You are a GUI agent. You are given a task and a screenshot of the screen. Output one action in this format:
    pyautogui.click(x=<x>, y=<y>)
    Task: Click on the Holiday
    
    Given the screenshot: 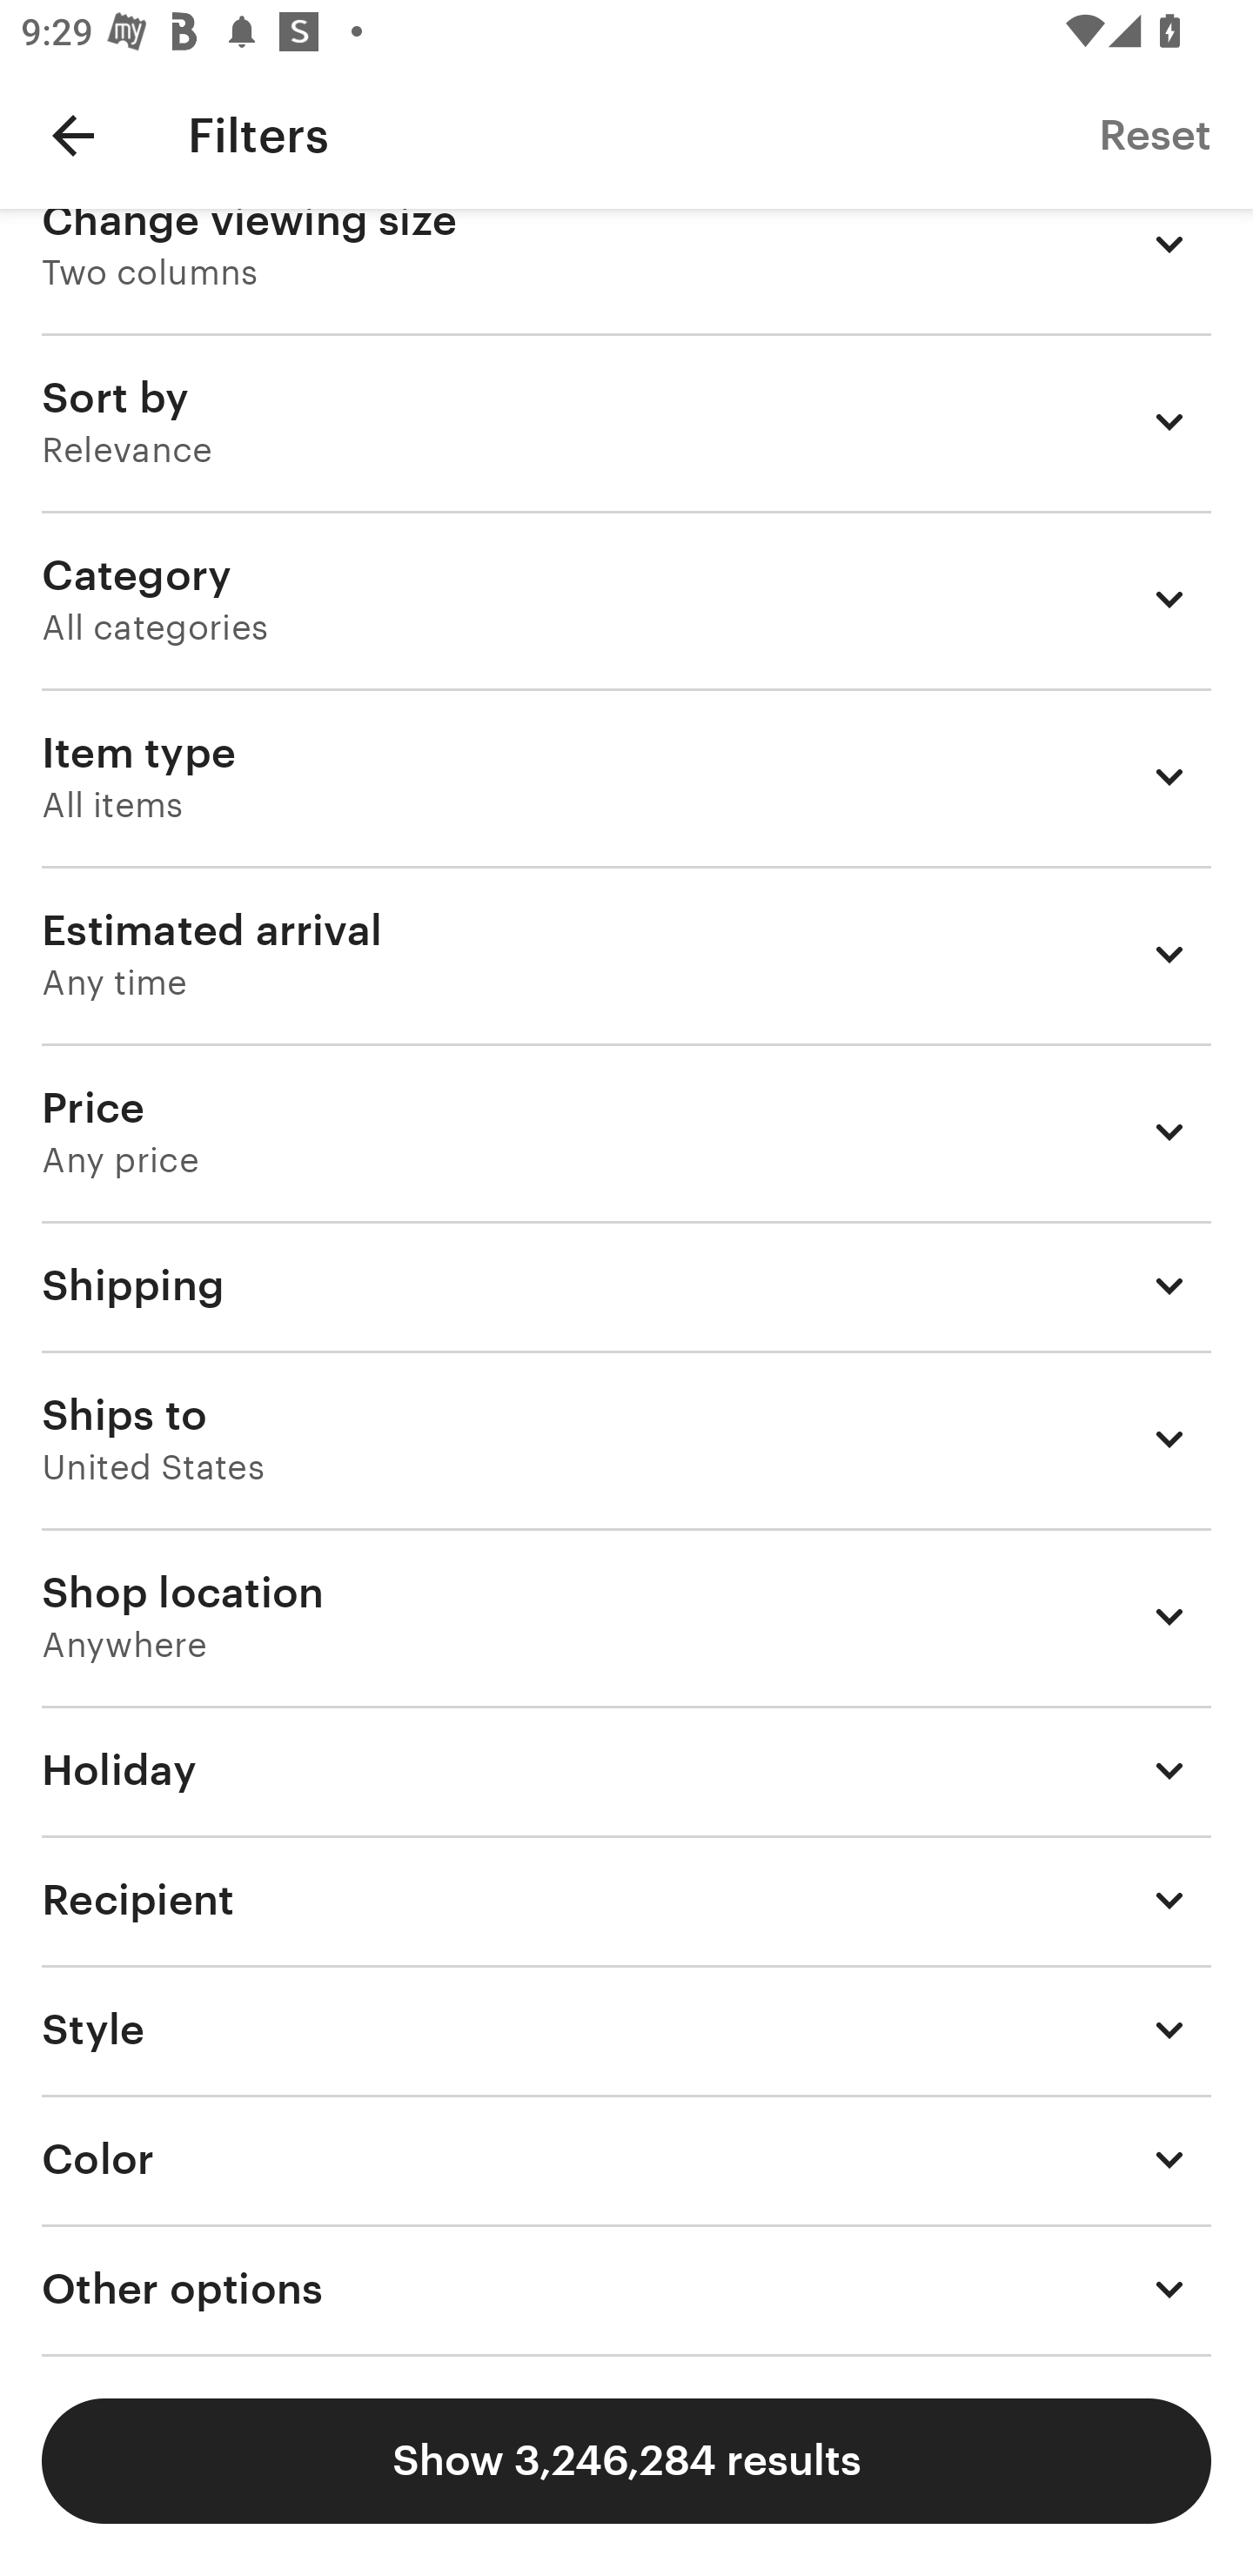 What is the action you would take?
    pyautogui.click(x=626, y=1769)
    